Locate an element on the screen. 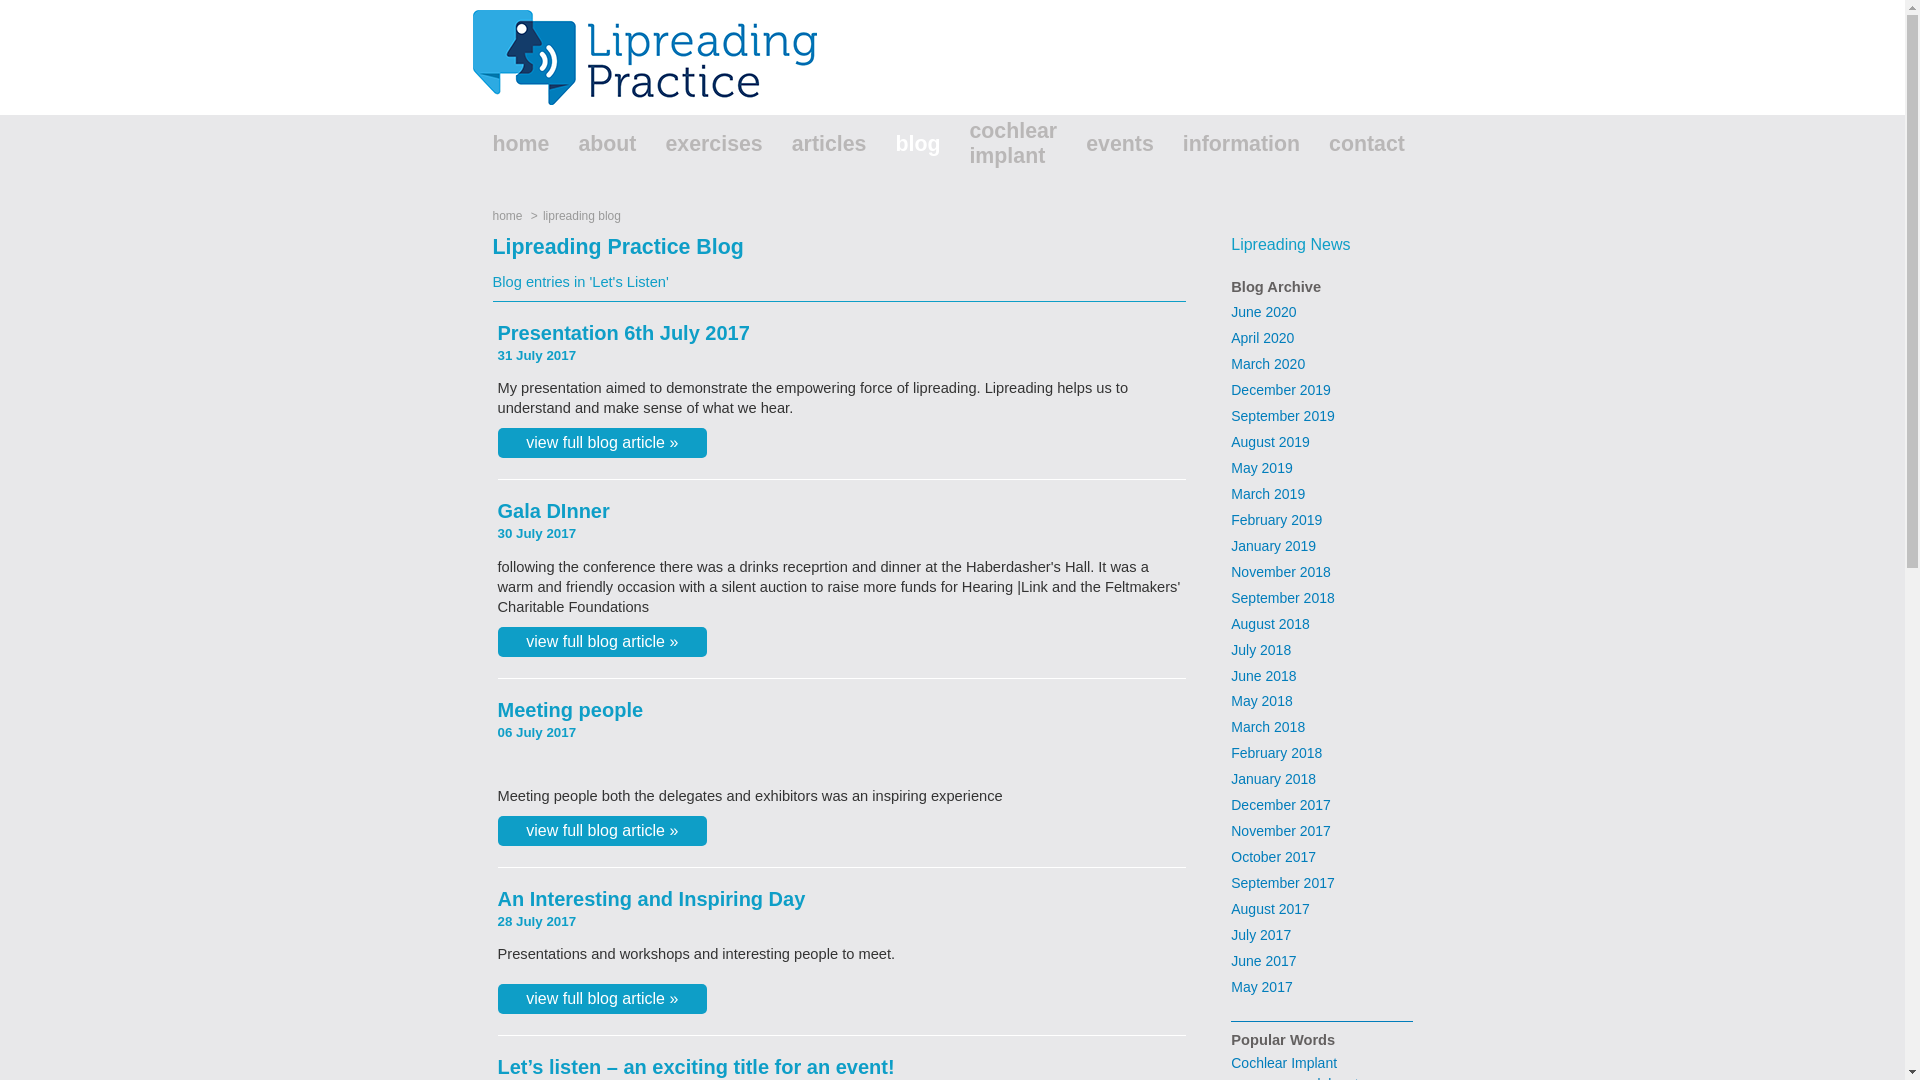 The width and height of the screenshot is (1920, 1080). contact is located at coordinates (1381, 152).